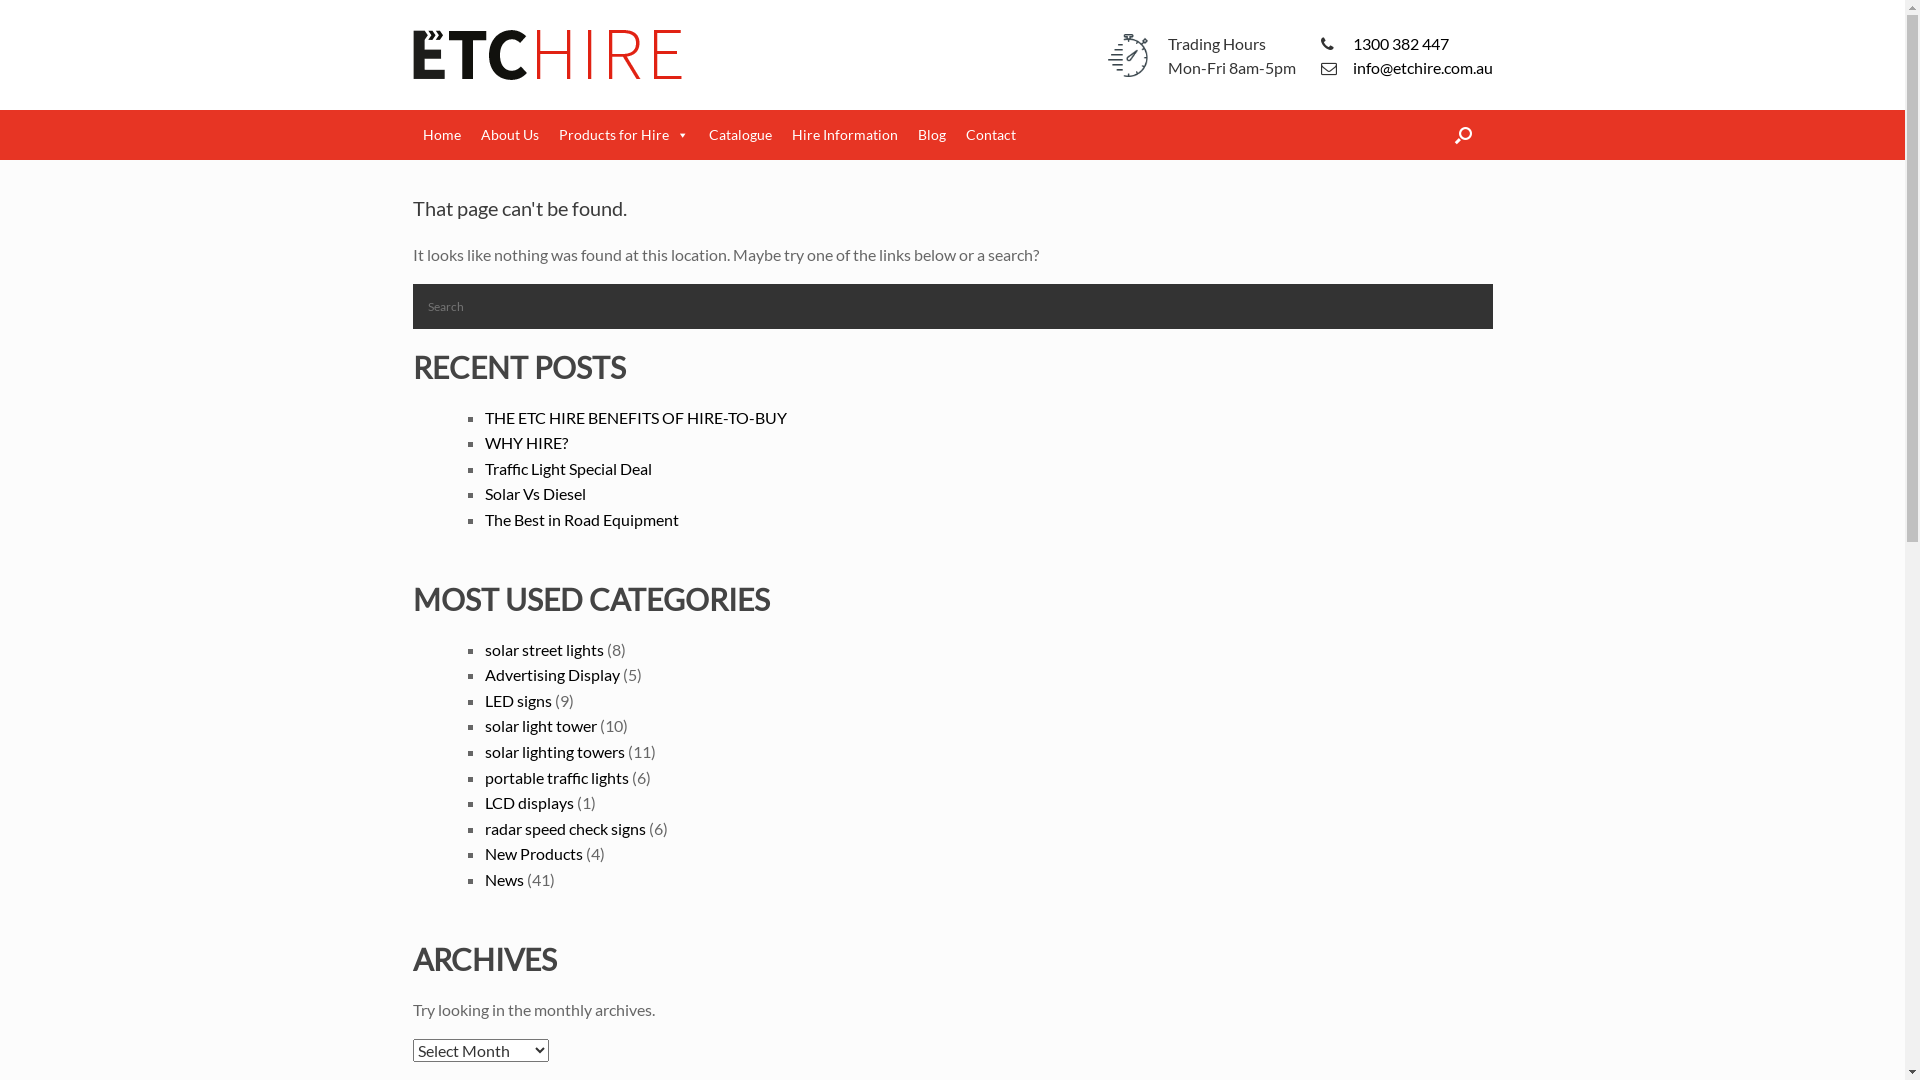 This screenshot has height=1080, width=1920. Describe the element at coordinates (534, 494) in the screenshot. I see `Solar Vs Diesel` at that location.